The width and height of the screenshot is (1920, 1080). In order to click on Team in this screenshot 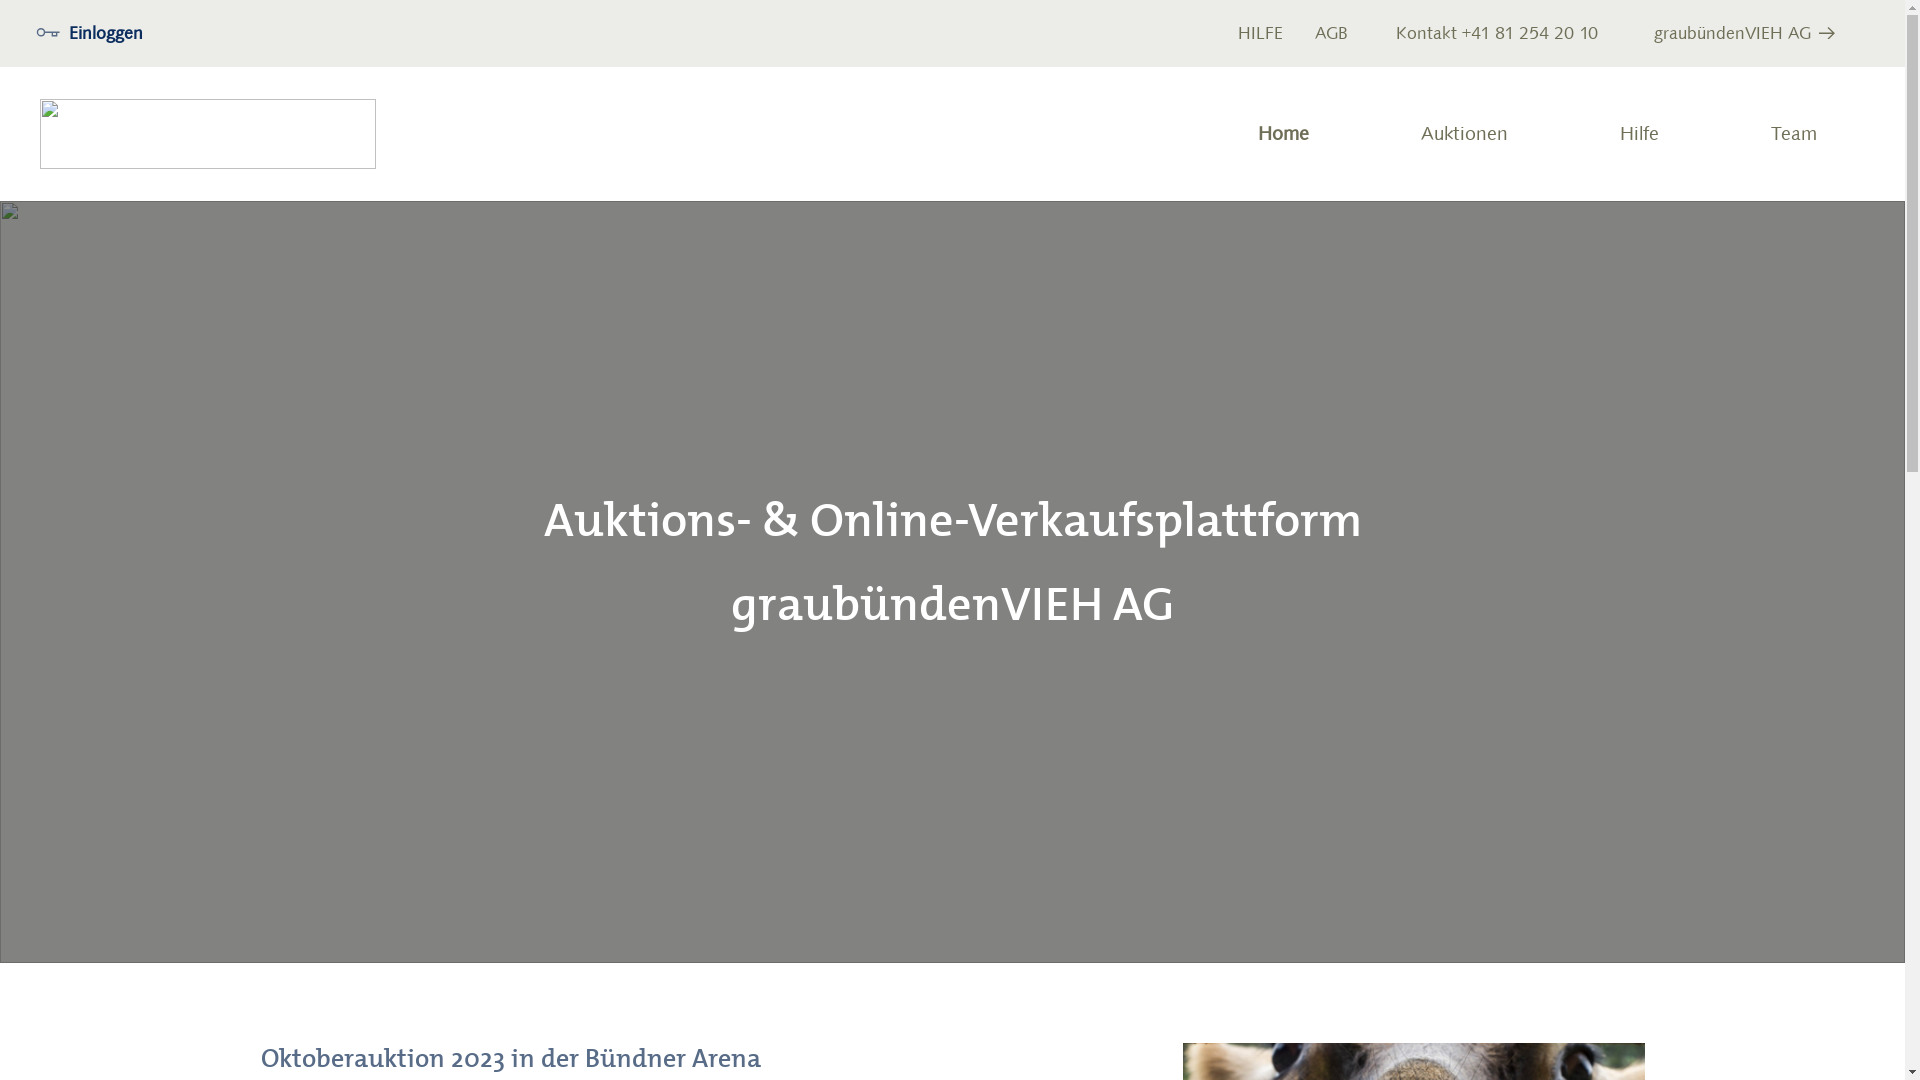, I will do `click(1794, 134)`.